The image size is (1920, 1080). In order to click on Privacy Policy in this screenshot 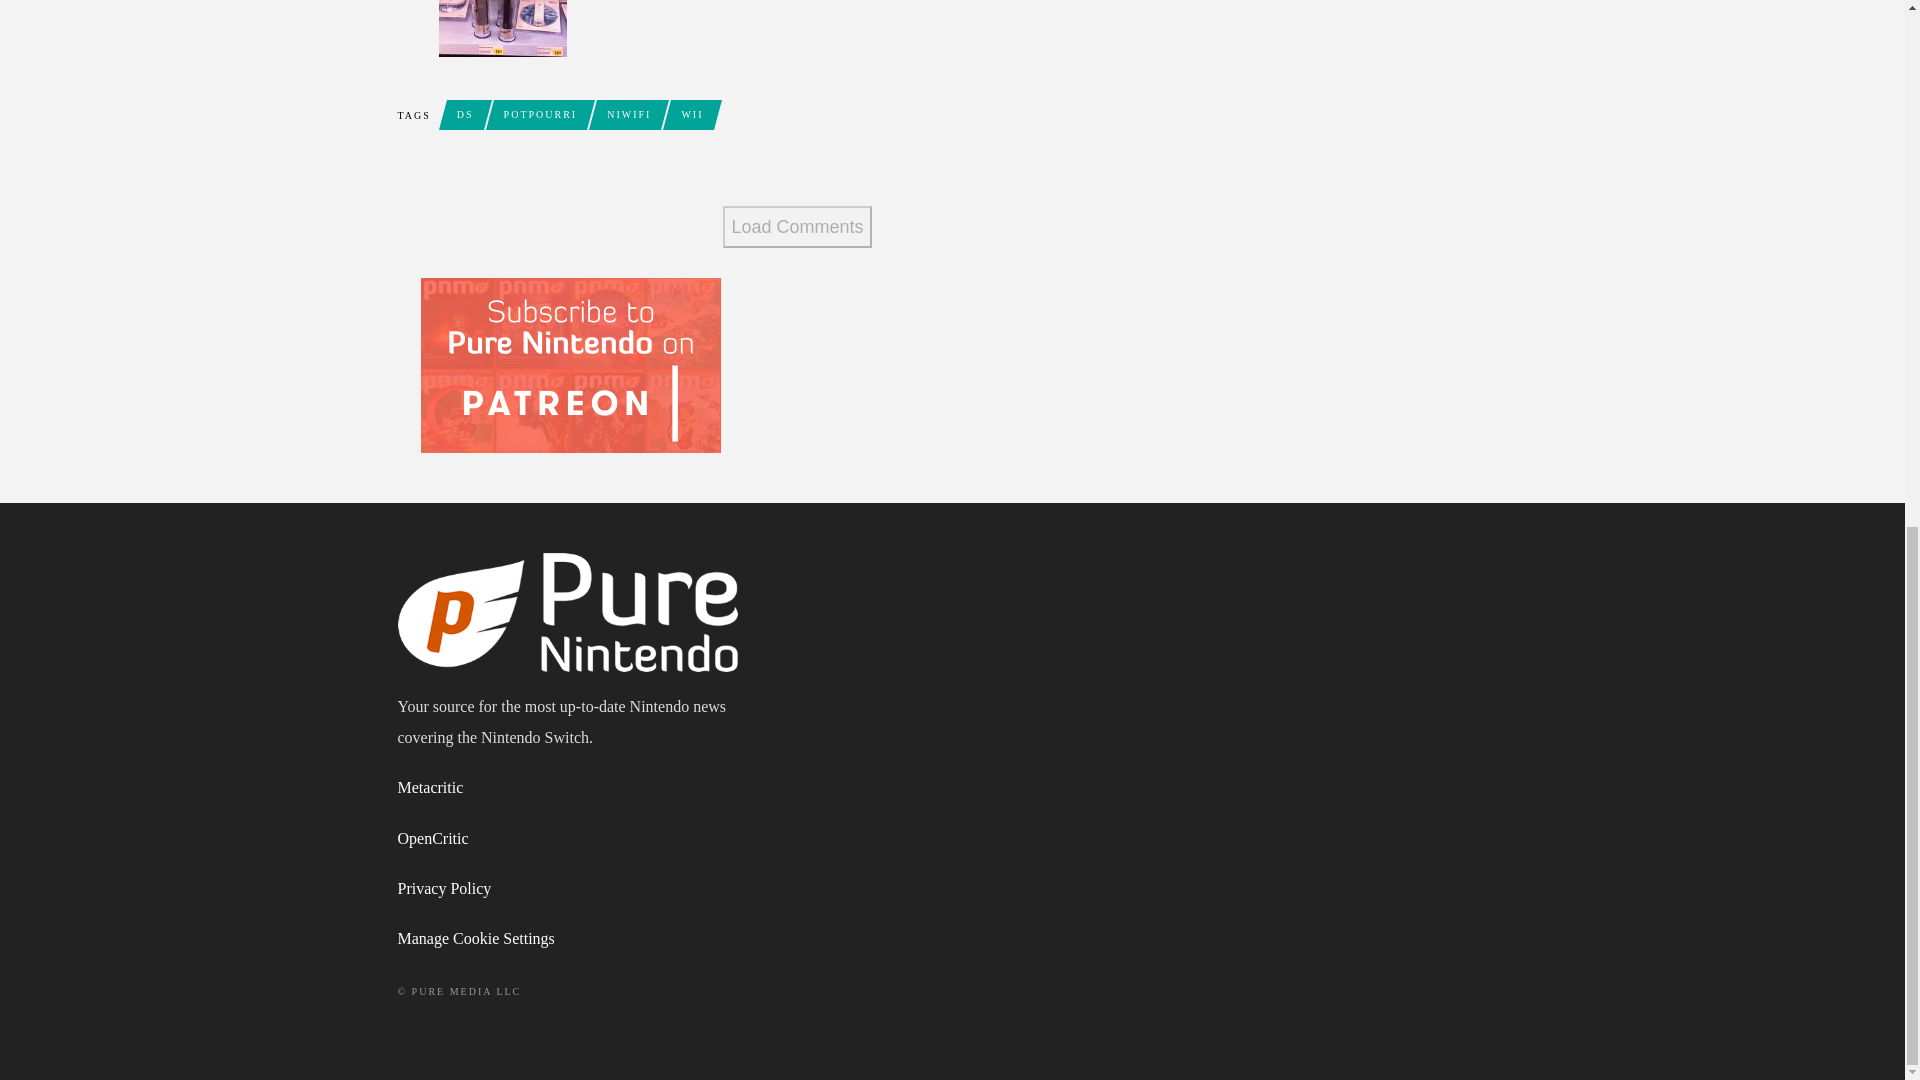, I will do `click(444, 888)`.